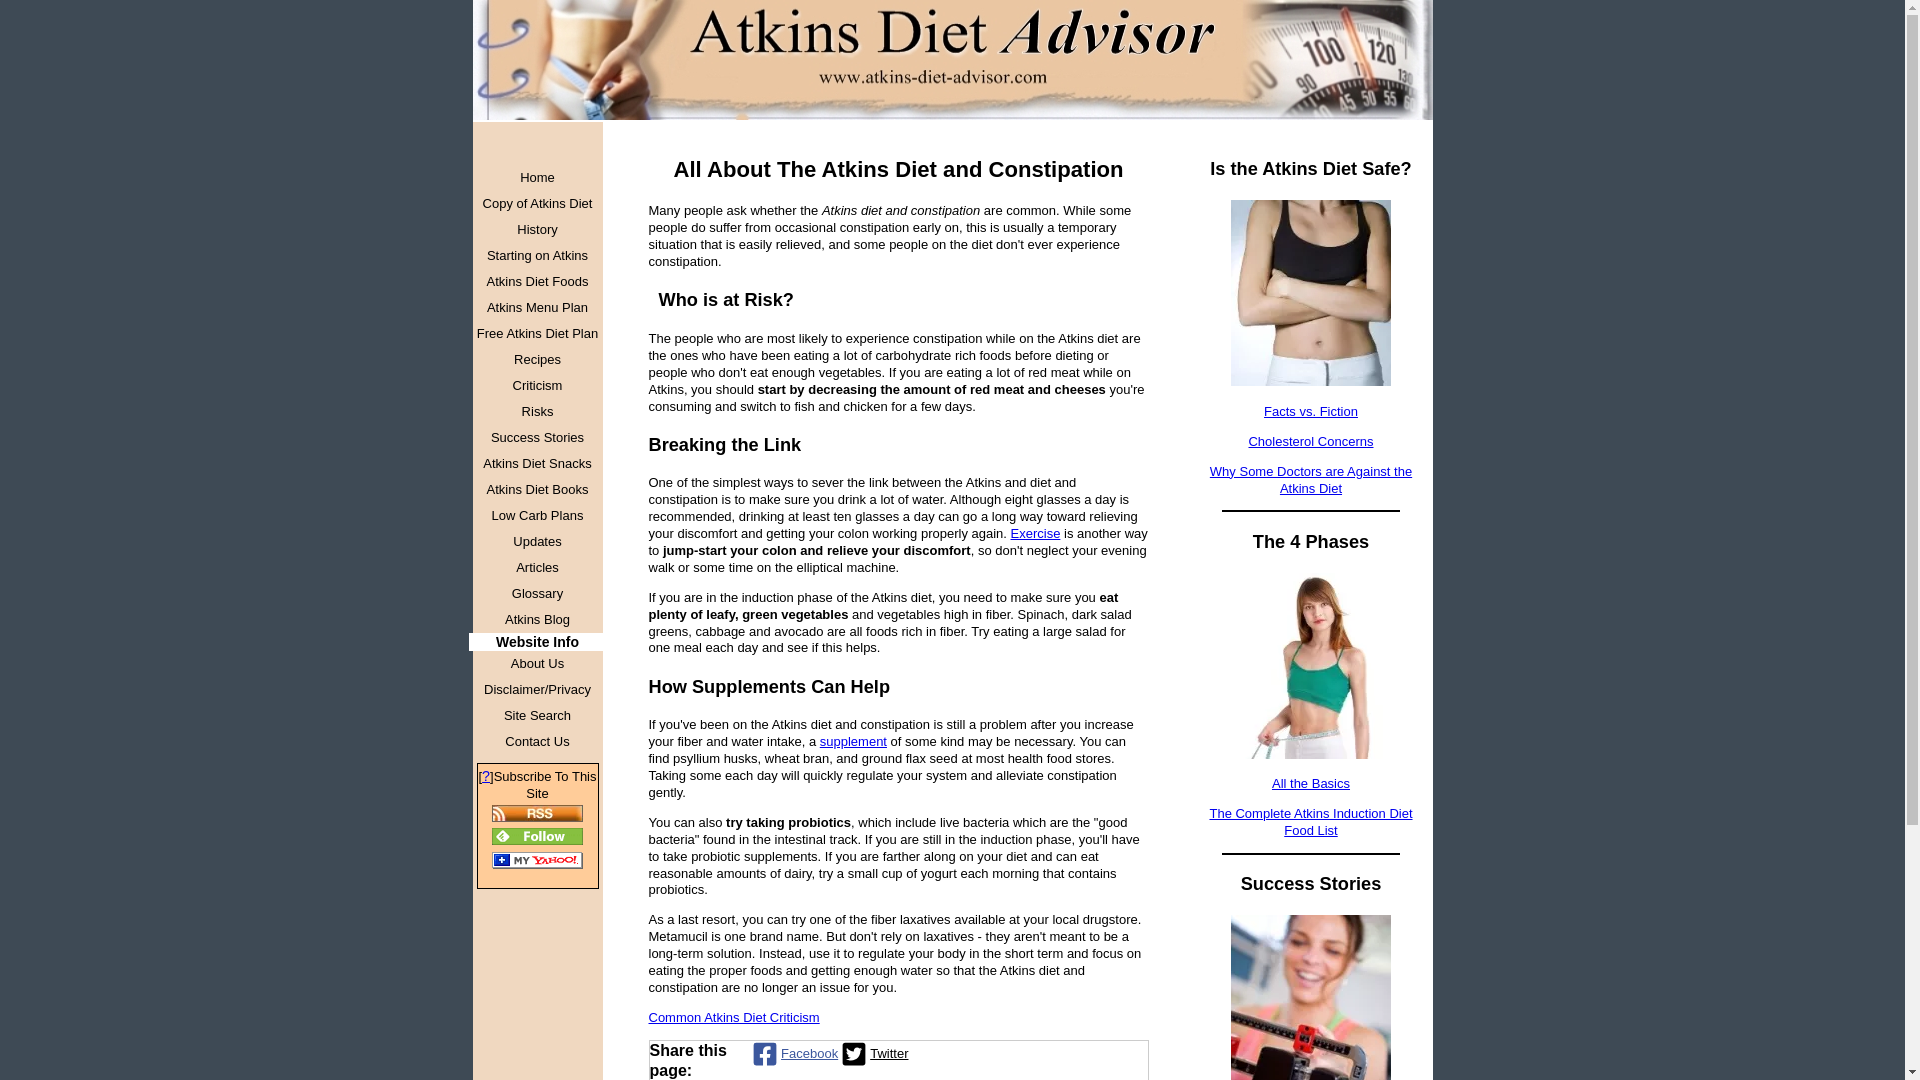 The image size is (1920, 1080). What do you see at coordinates (537, 542) in the screenshot?
I see `Updates` at bounding box center [537, 542].